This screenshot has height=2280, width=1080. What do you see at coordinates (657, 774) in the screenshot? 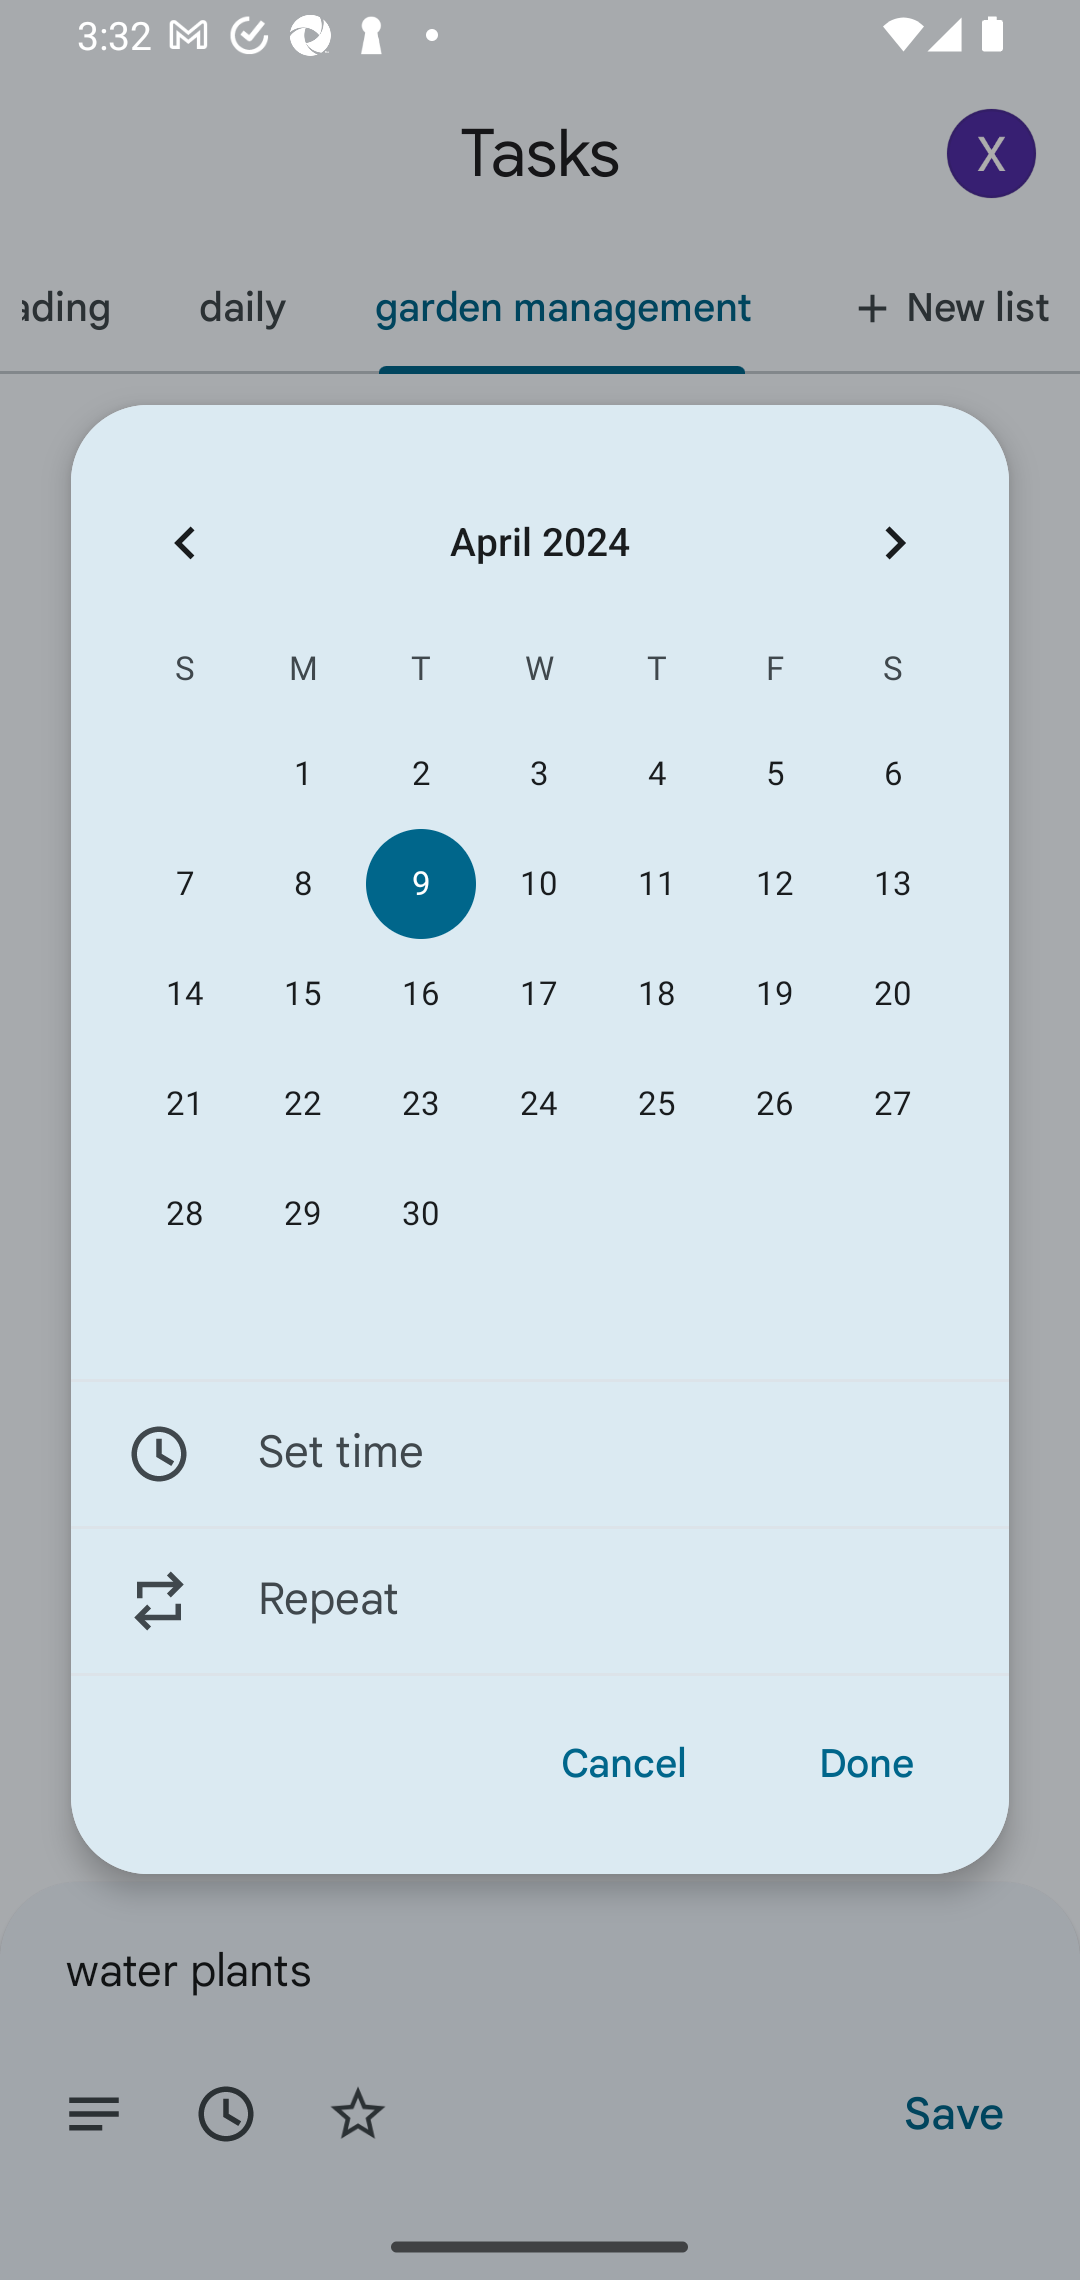
I see `4 04 April 2024` at bounding box center [657, 774].